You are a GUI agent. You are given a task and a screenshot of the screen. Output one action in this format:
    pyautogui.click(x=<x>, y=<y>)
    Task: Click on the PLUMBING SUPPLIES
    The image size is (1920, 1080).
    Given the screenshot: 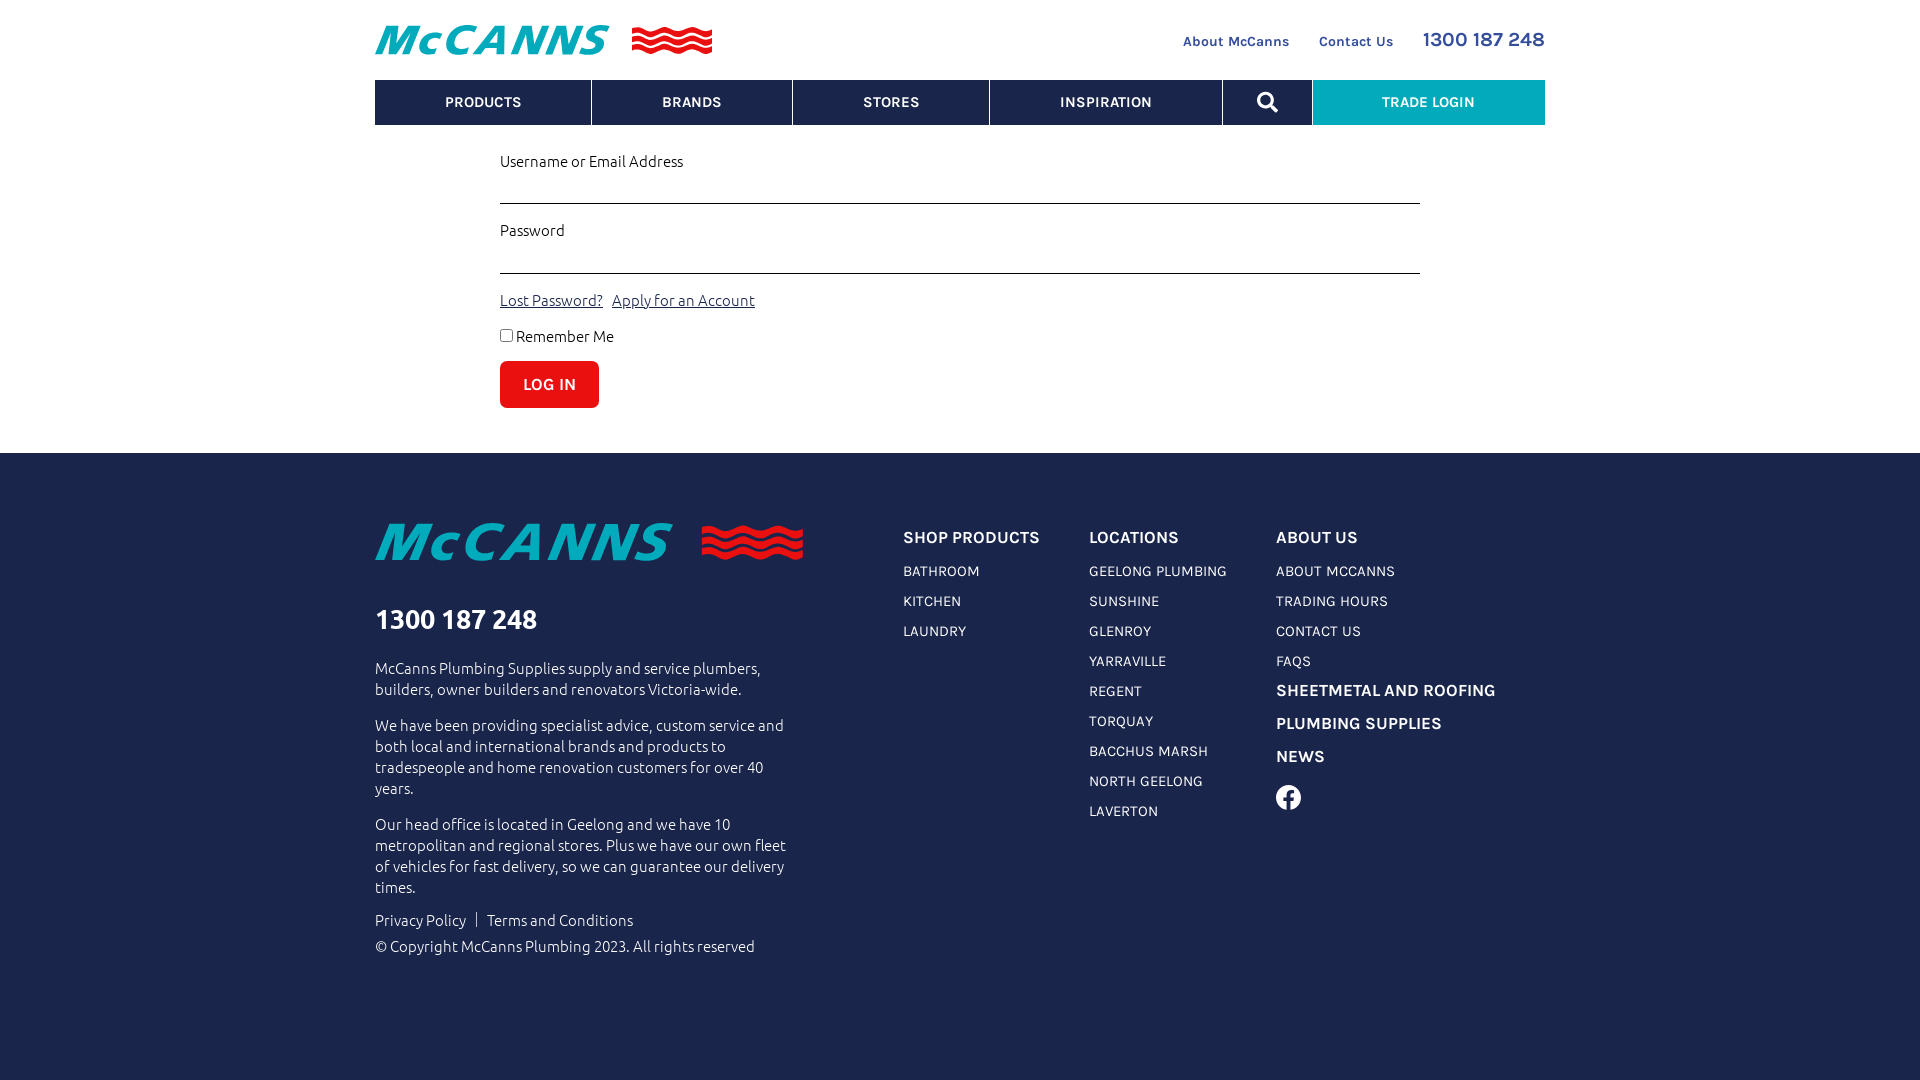 What is the action you would take?
    pyautogui.click(x=1359, y=724)
    